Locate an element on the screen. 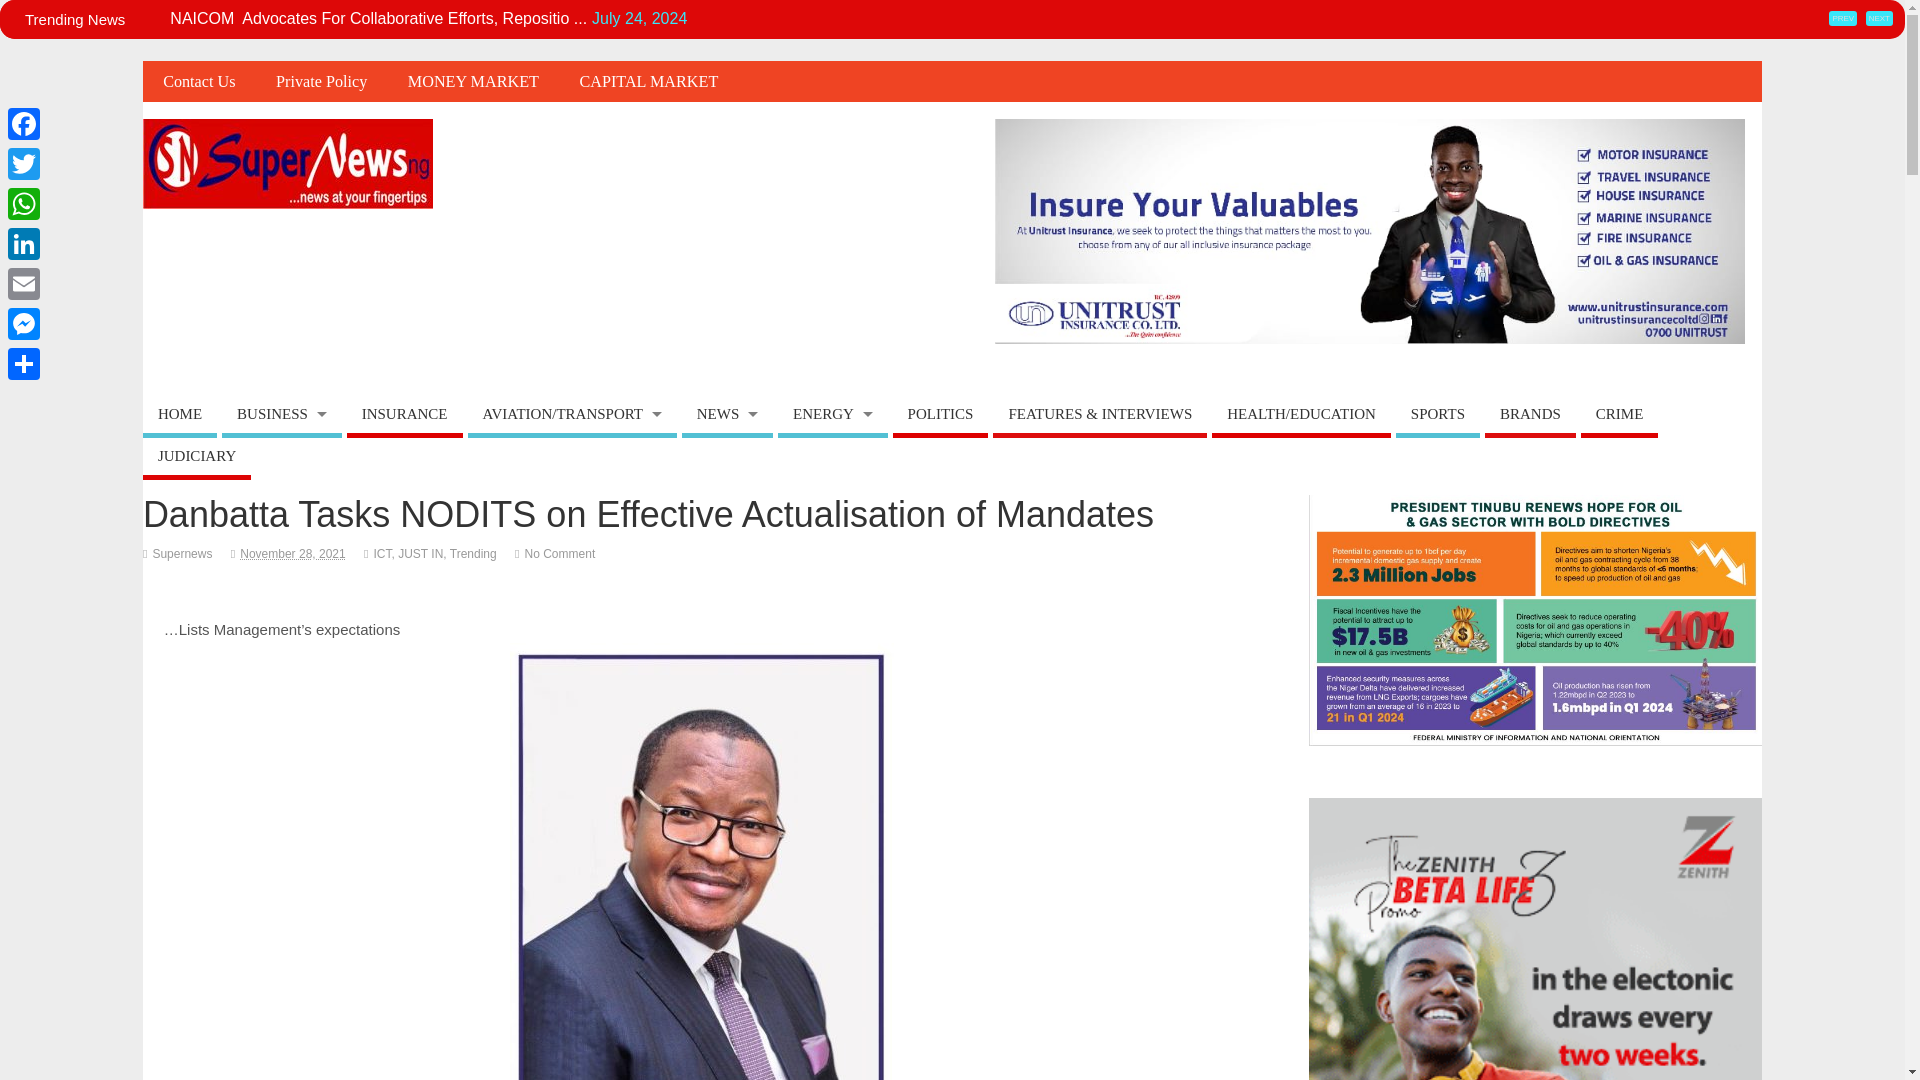 Image resolution: width=1920 pixels, height=1080 pixels. Contact Us is located at coordinates (198, 80).